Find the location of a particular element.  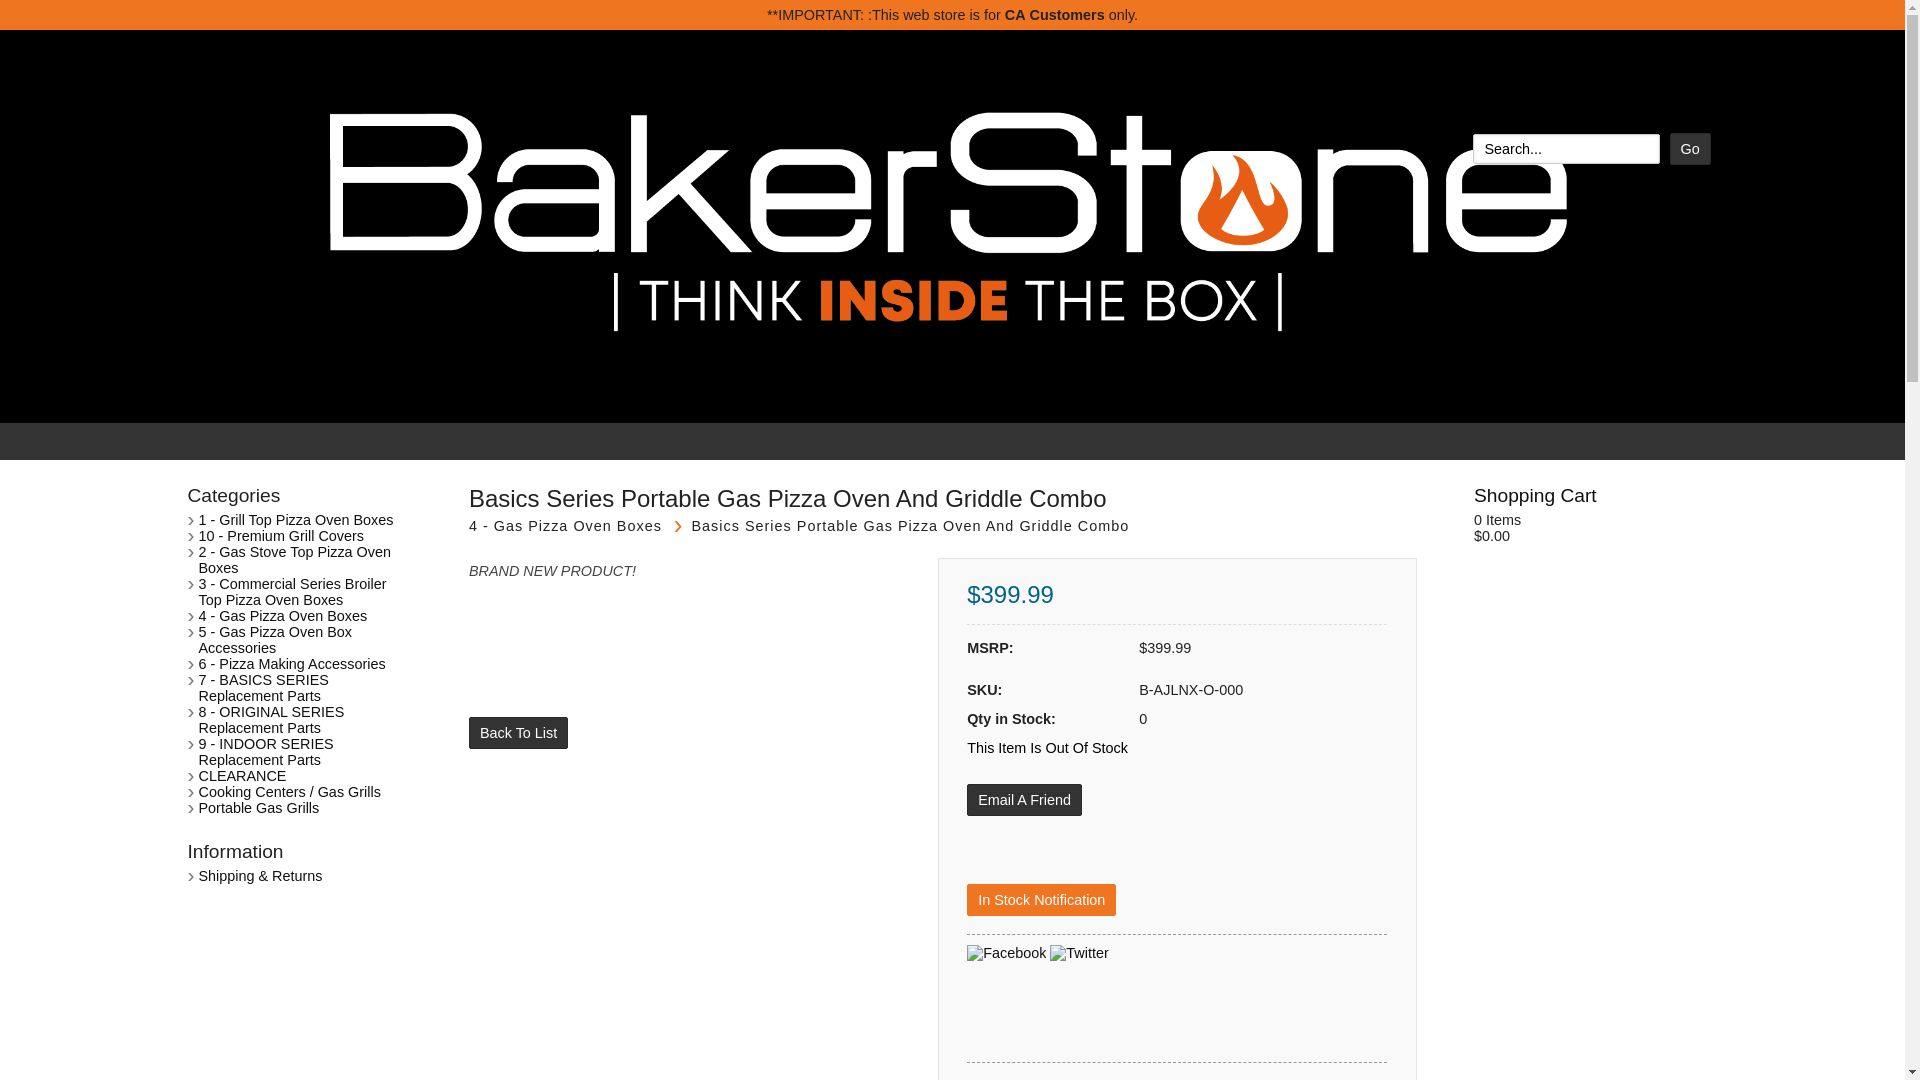

1 - Grill Top Pizza Oven Boxes is located at coordinates (296, 520).